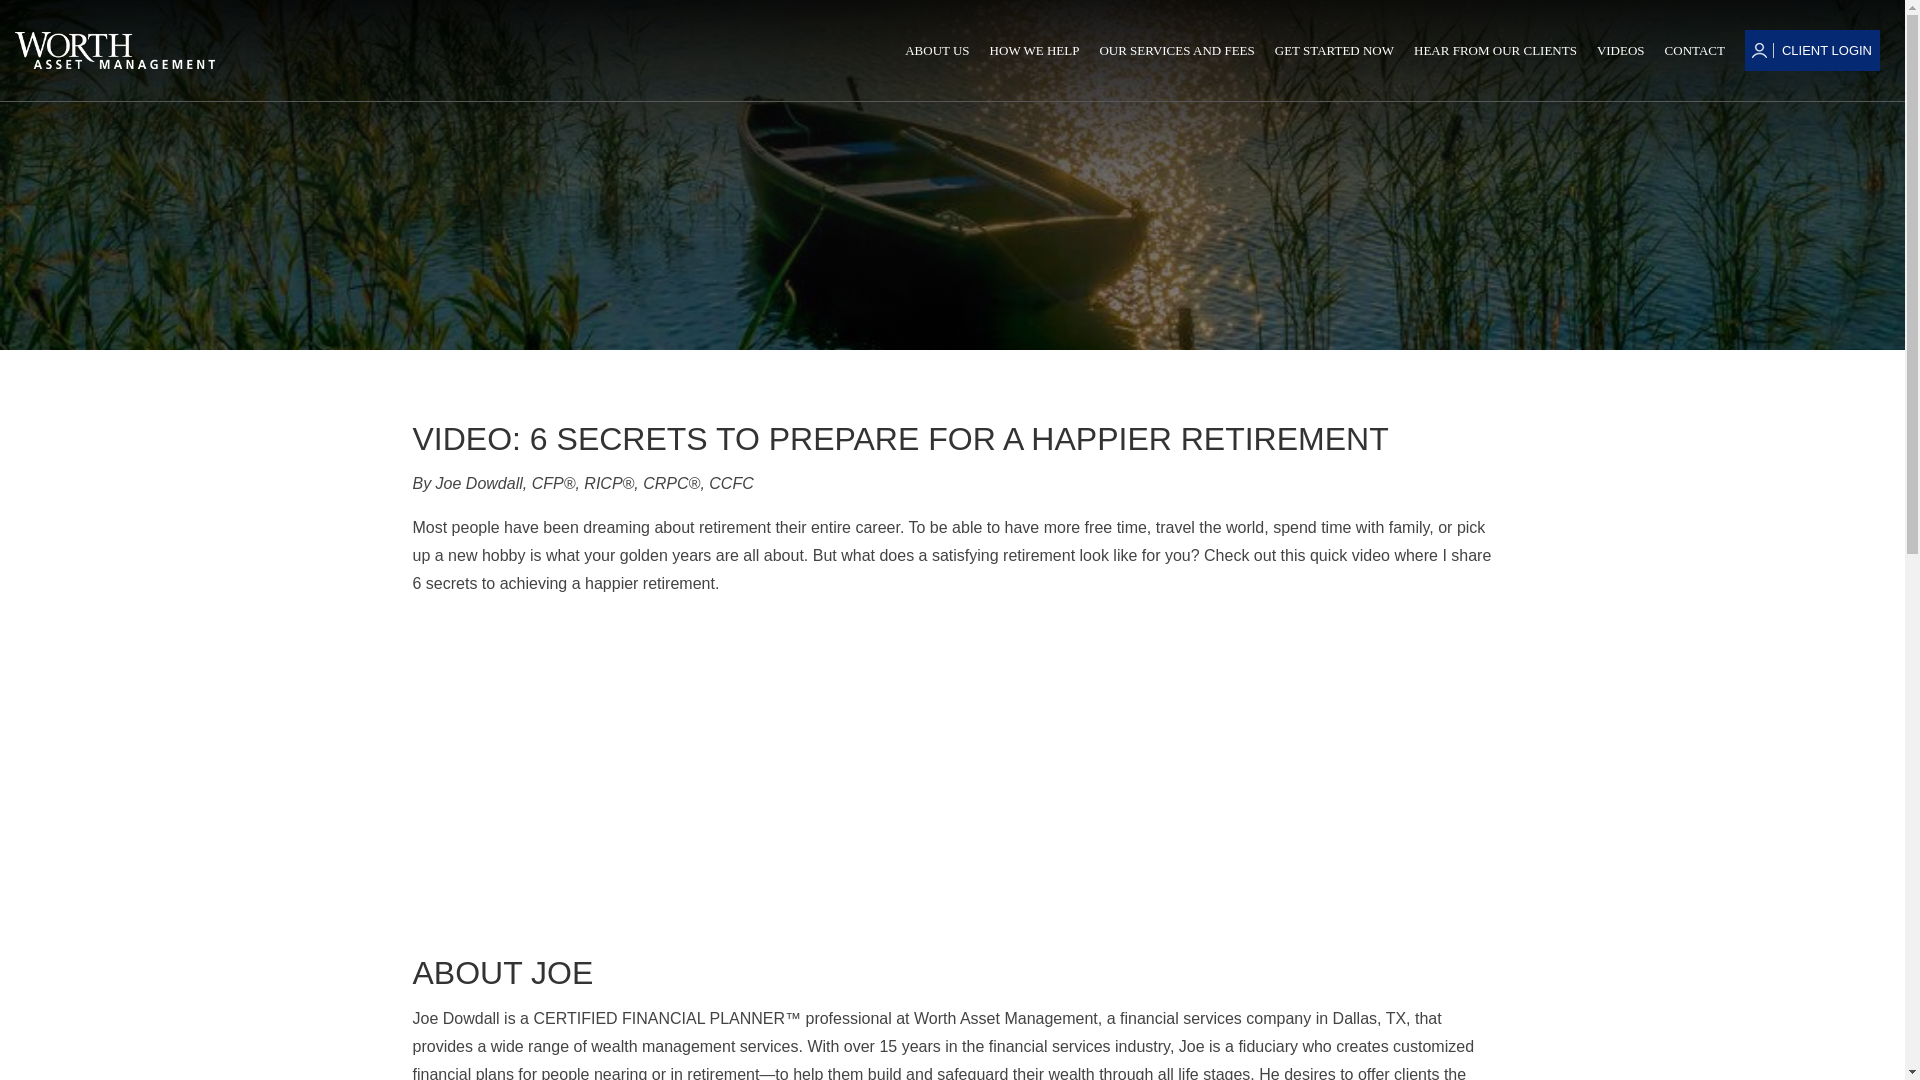  What do you see at coordinates (1034, 50) in the screenshot?
I see `HOW WE HELP` at bounding box center [1034, 50].